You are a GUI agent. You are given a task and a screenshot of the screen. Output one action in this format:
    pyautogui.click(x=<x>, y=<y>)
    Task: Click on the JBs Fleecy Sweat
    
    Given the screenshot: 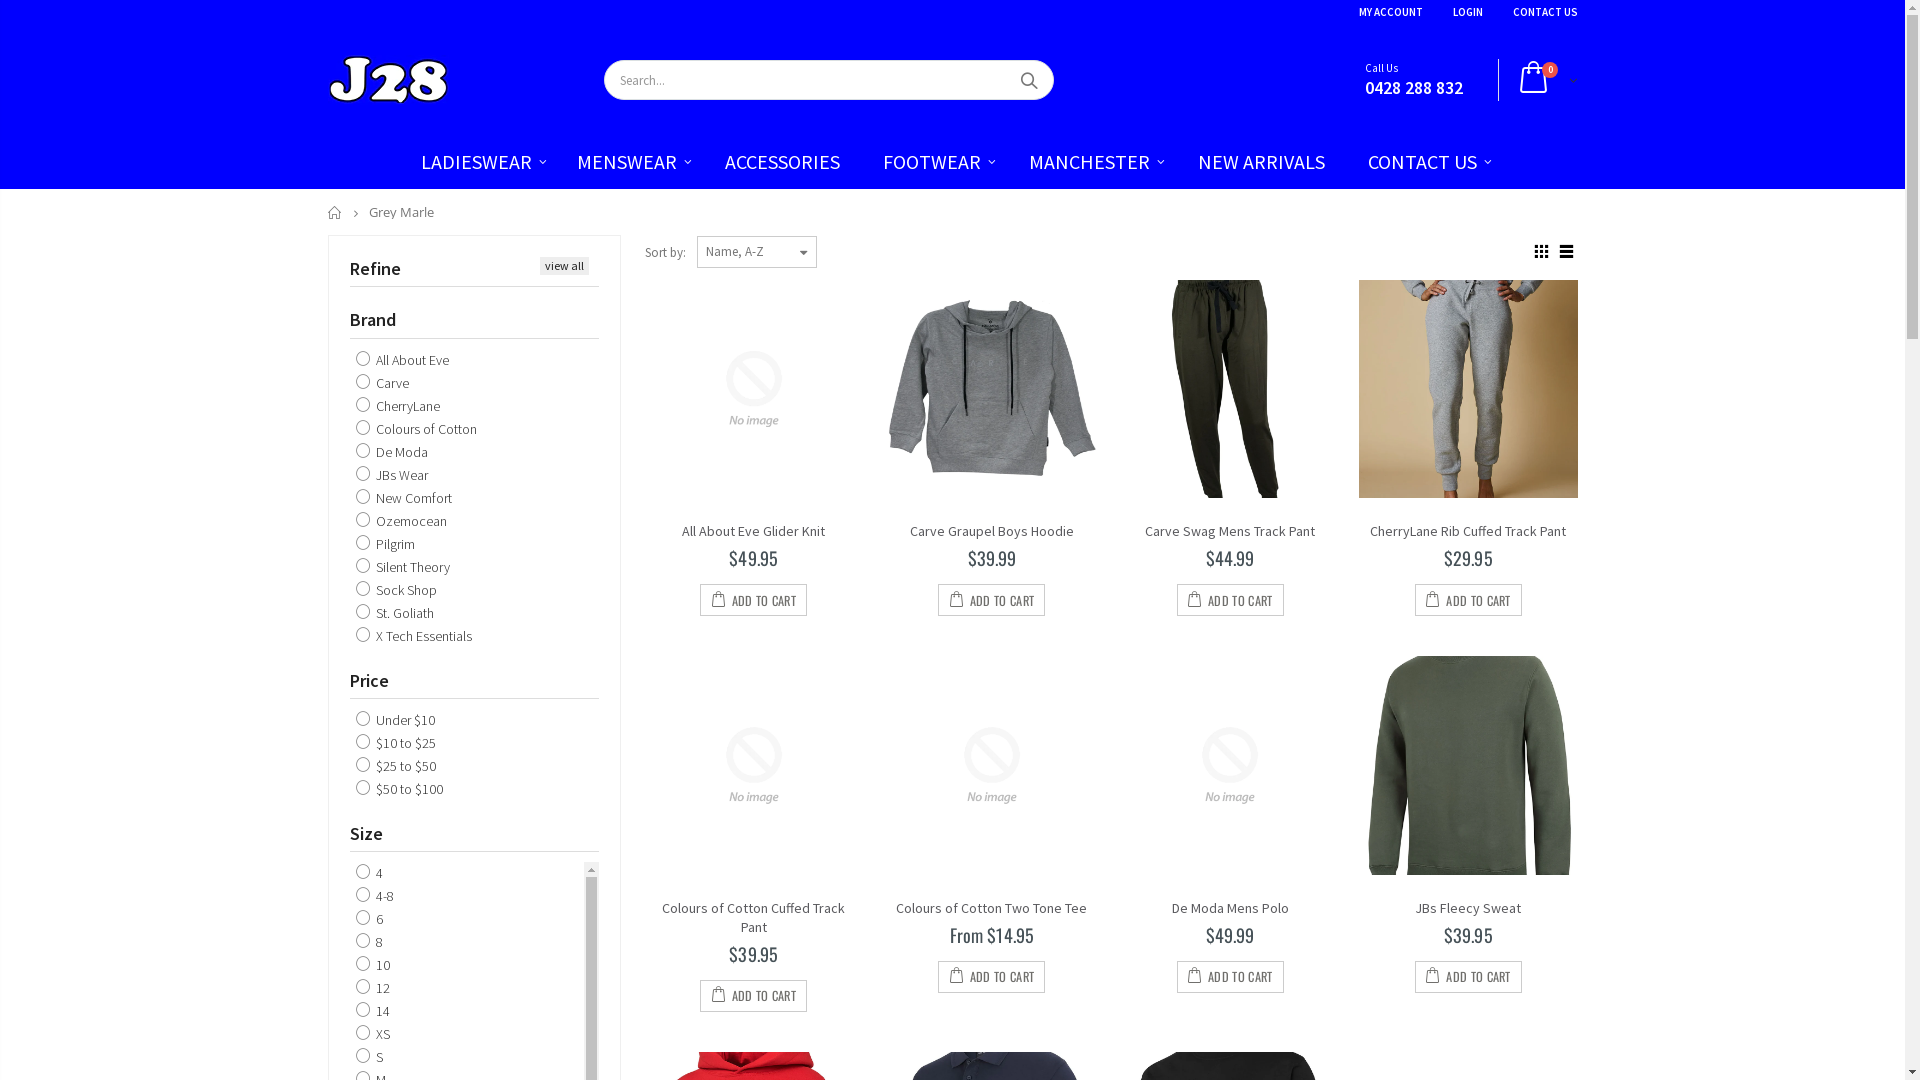 What is the action you would take?
    pyautogui.click(x=1468, y=908)
    